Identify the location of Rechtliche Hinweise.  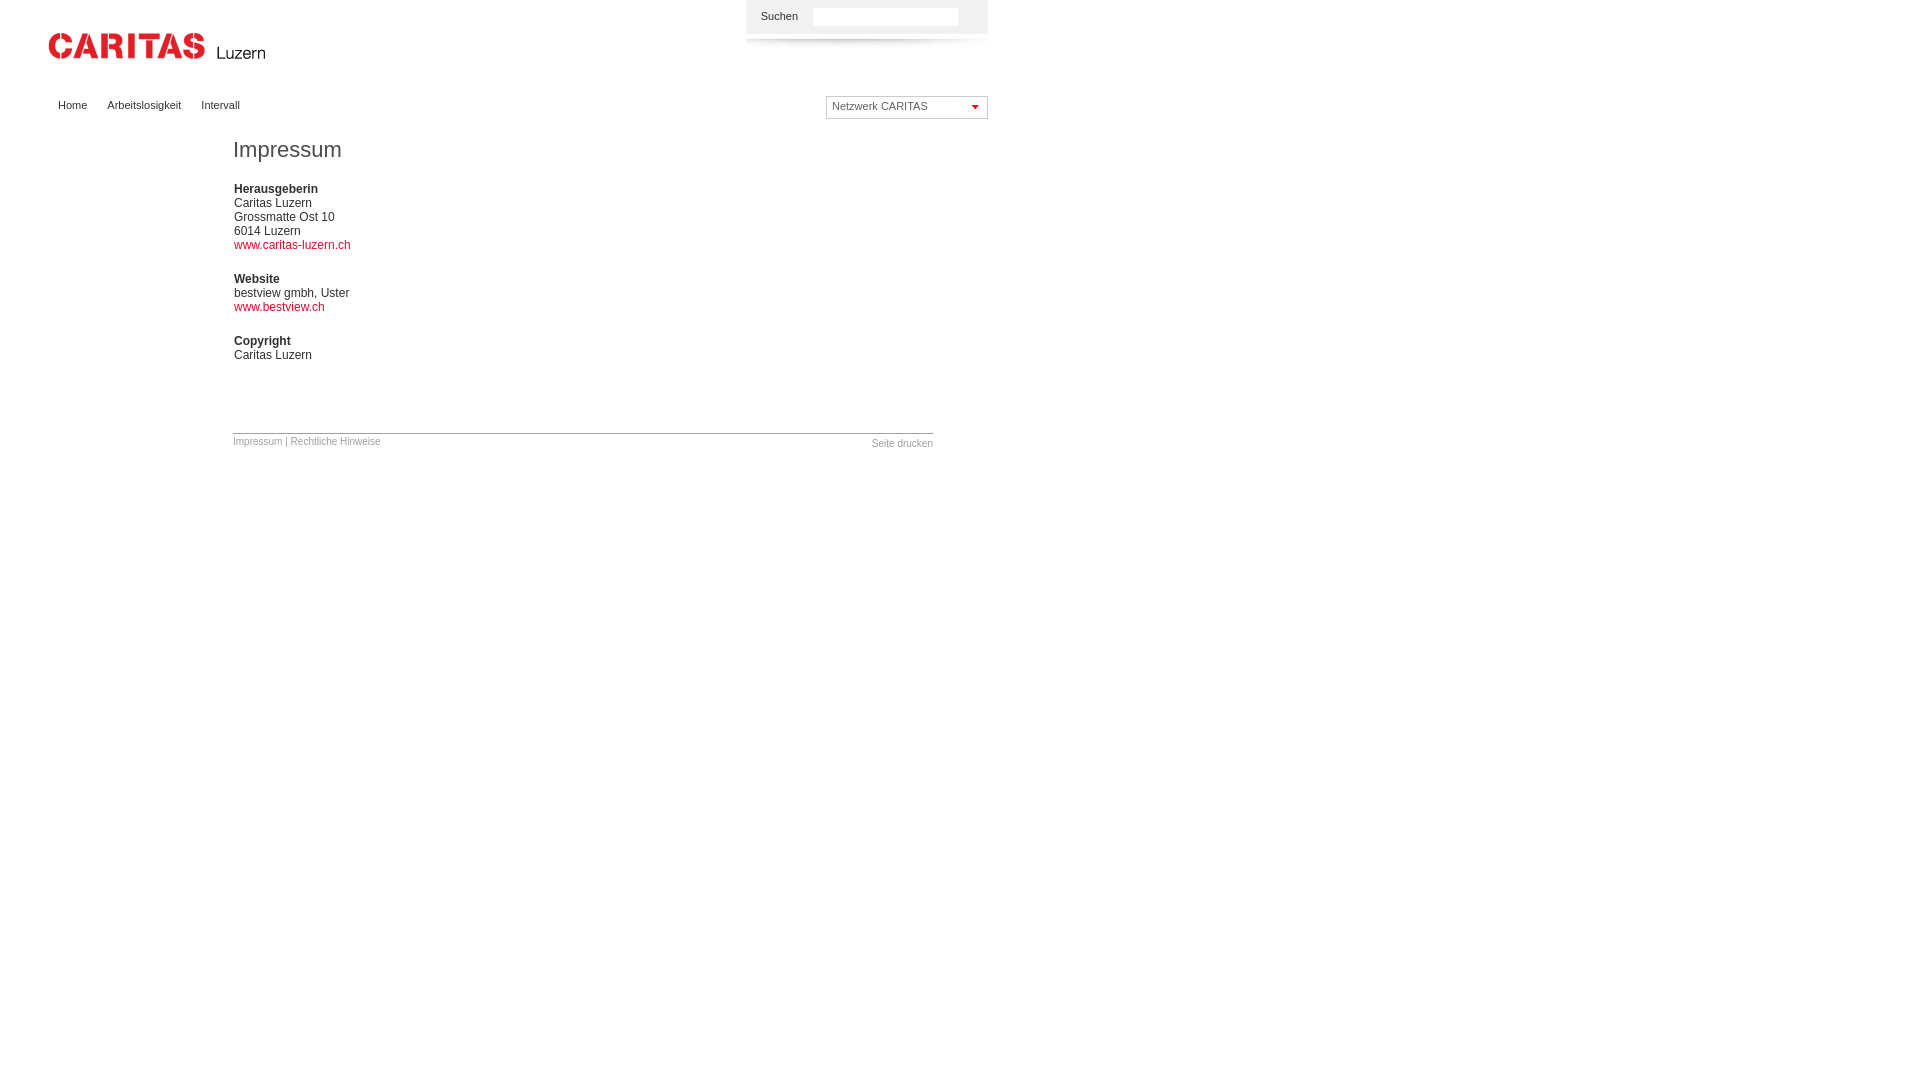
(336, 441).